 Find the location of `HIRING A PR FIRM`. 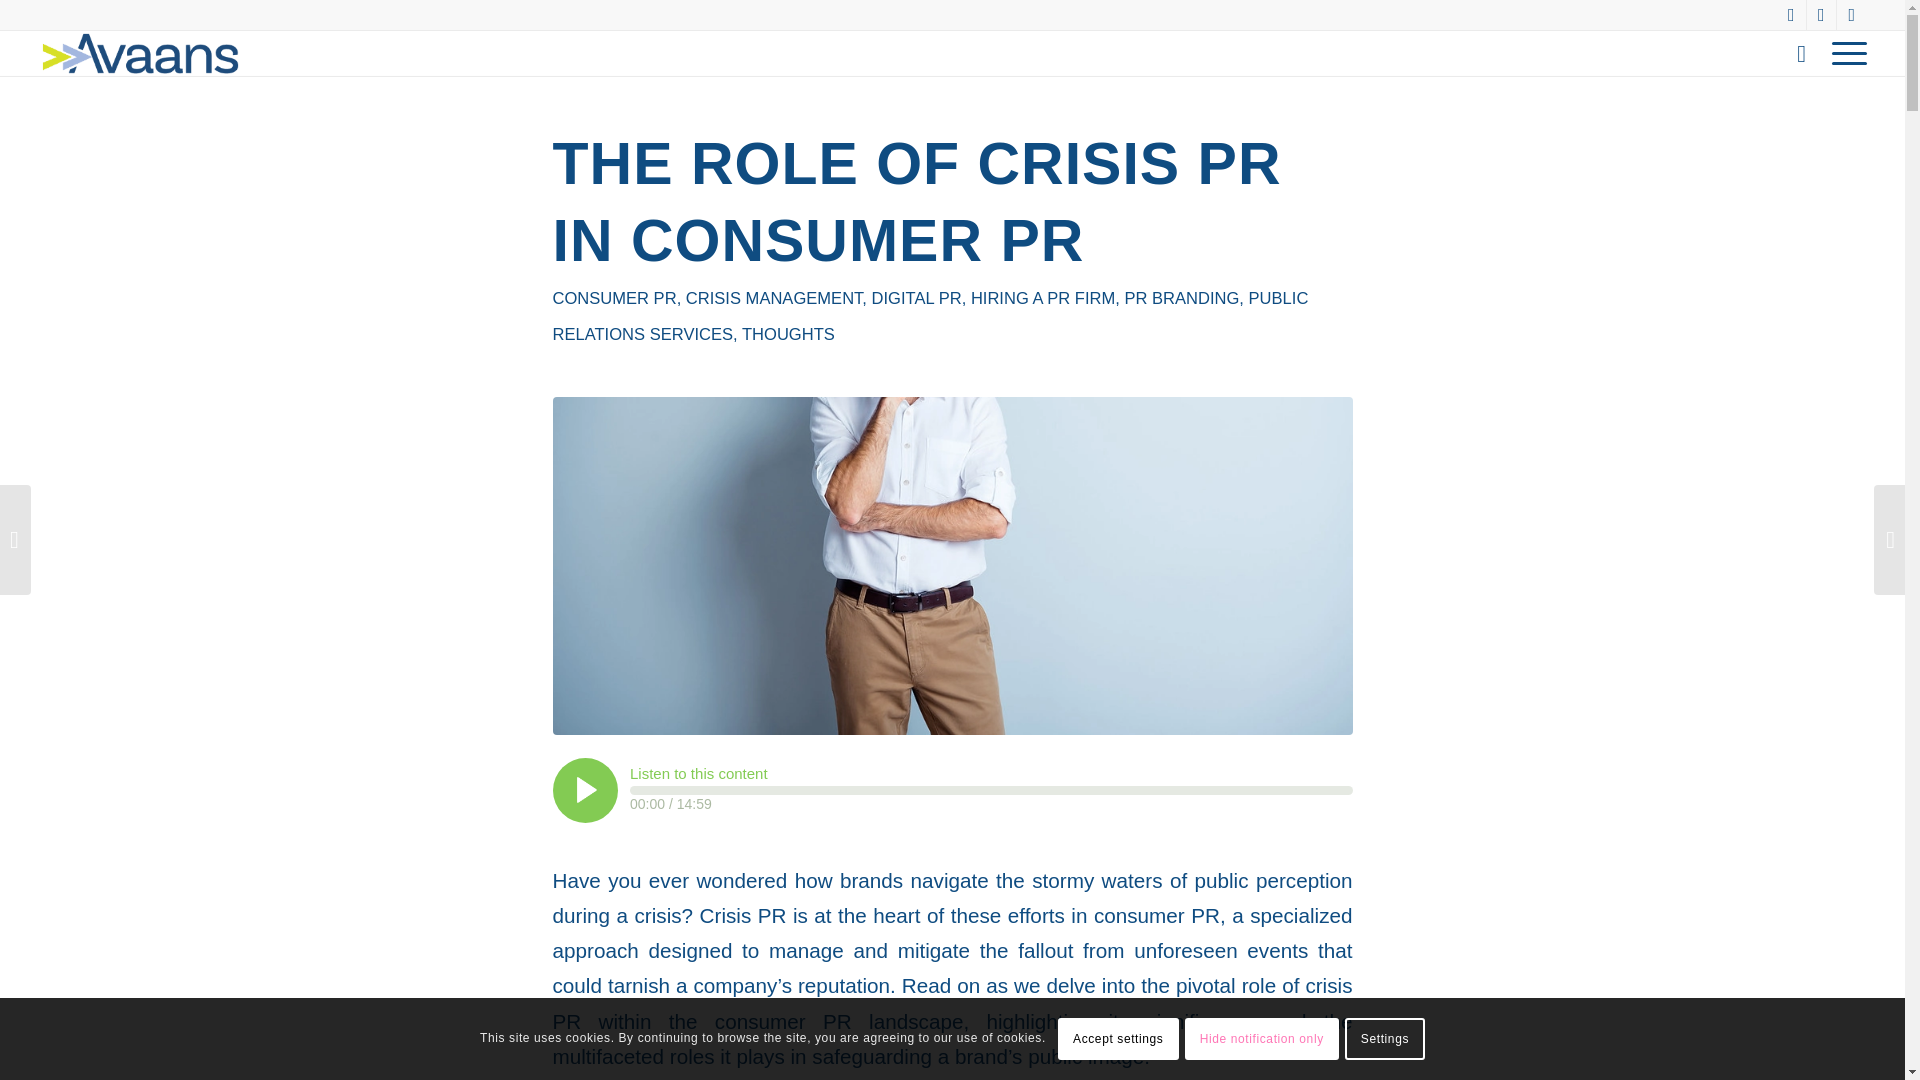

HIRING A PR FIRM is located at coordinates (1043, 298).